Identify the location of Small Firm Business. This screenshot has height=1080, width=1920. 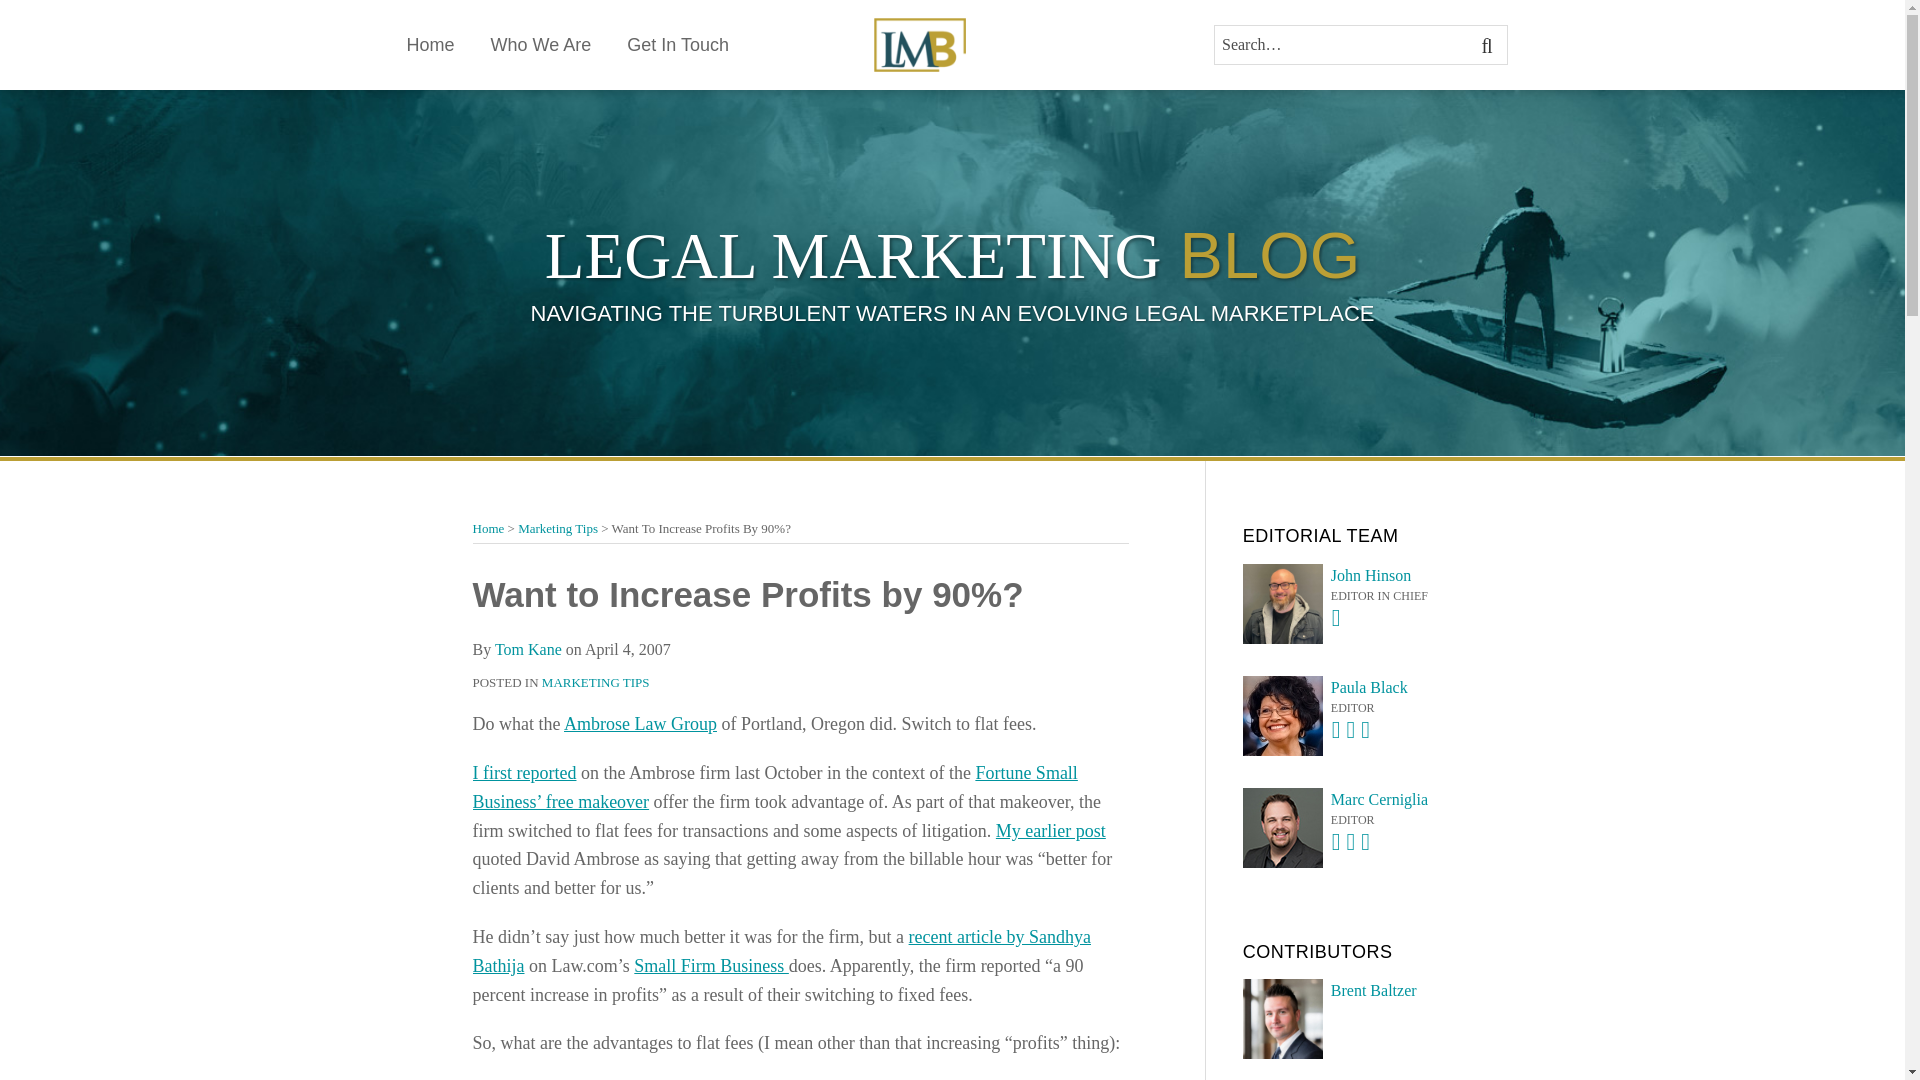
(711, 966).